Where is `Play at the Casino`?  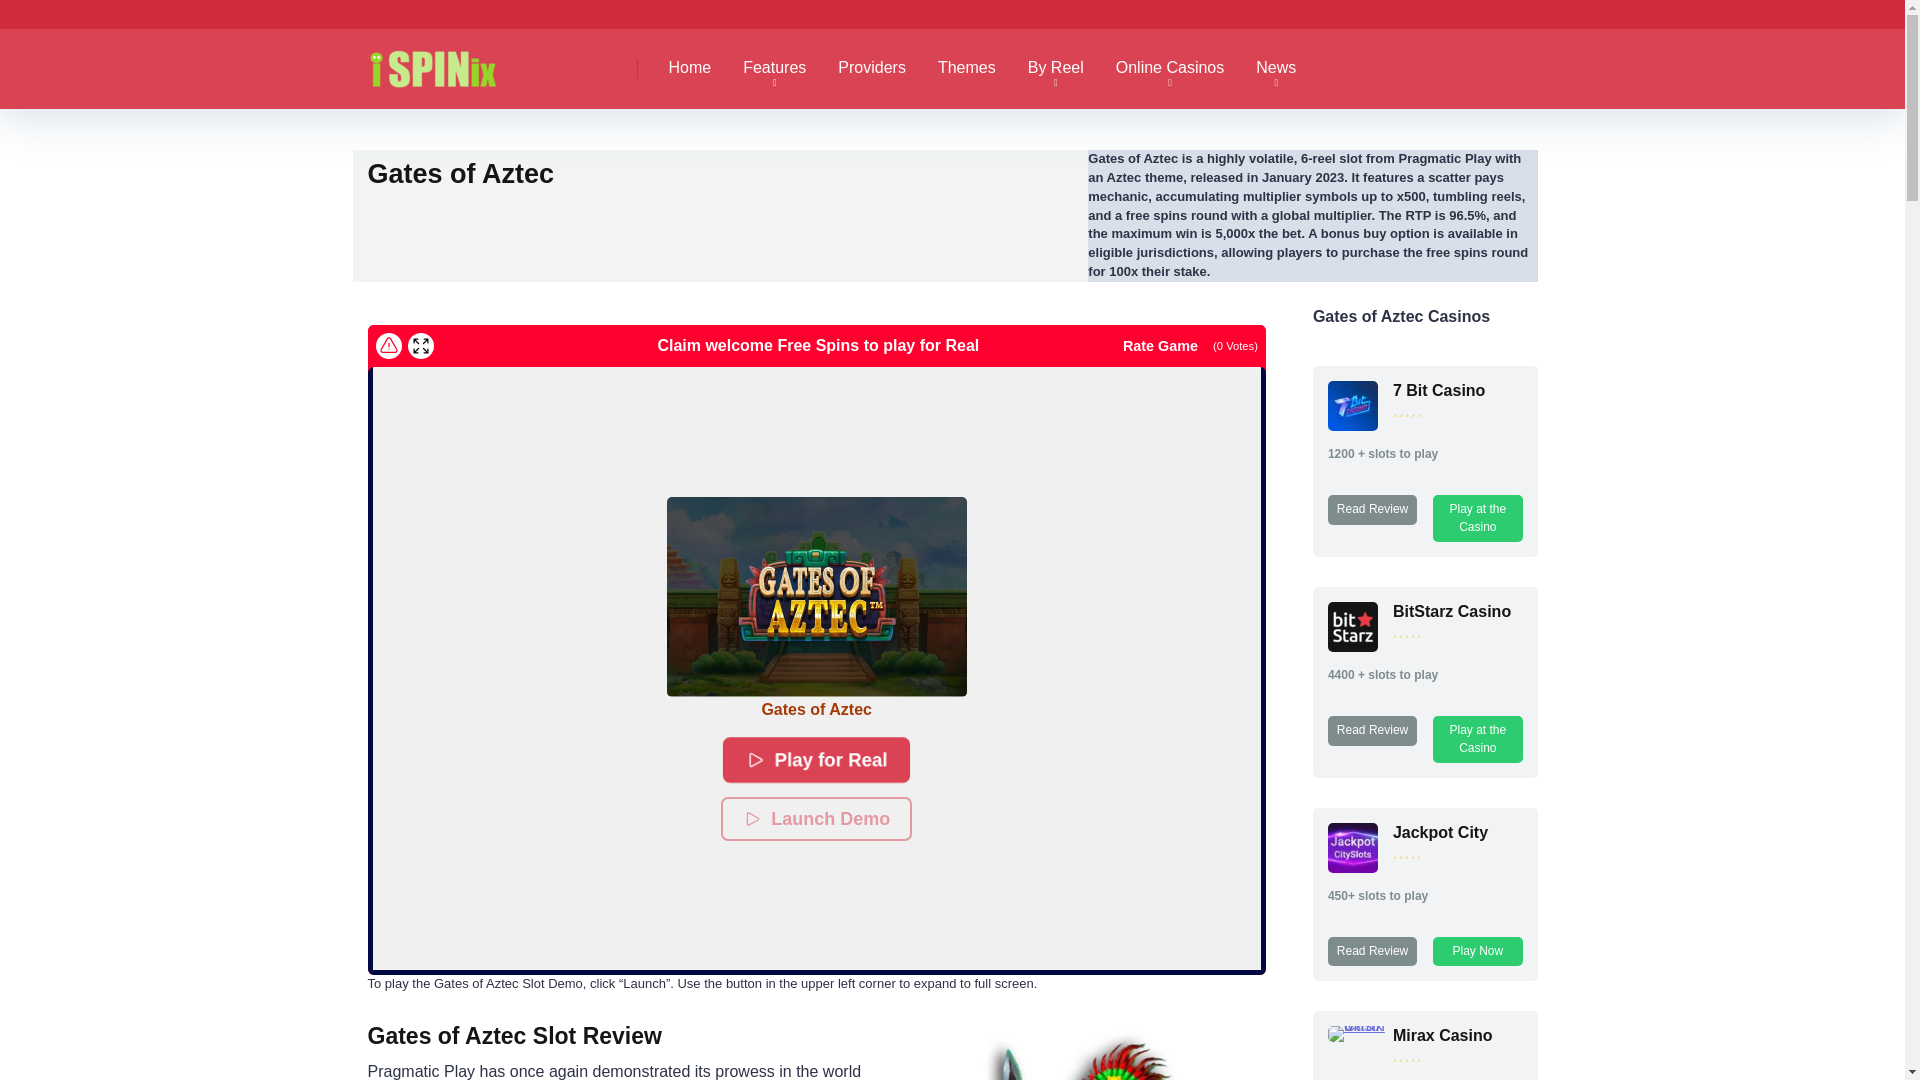
Play at the Casino is located at coordinates (1477, 739).